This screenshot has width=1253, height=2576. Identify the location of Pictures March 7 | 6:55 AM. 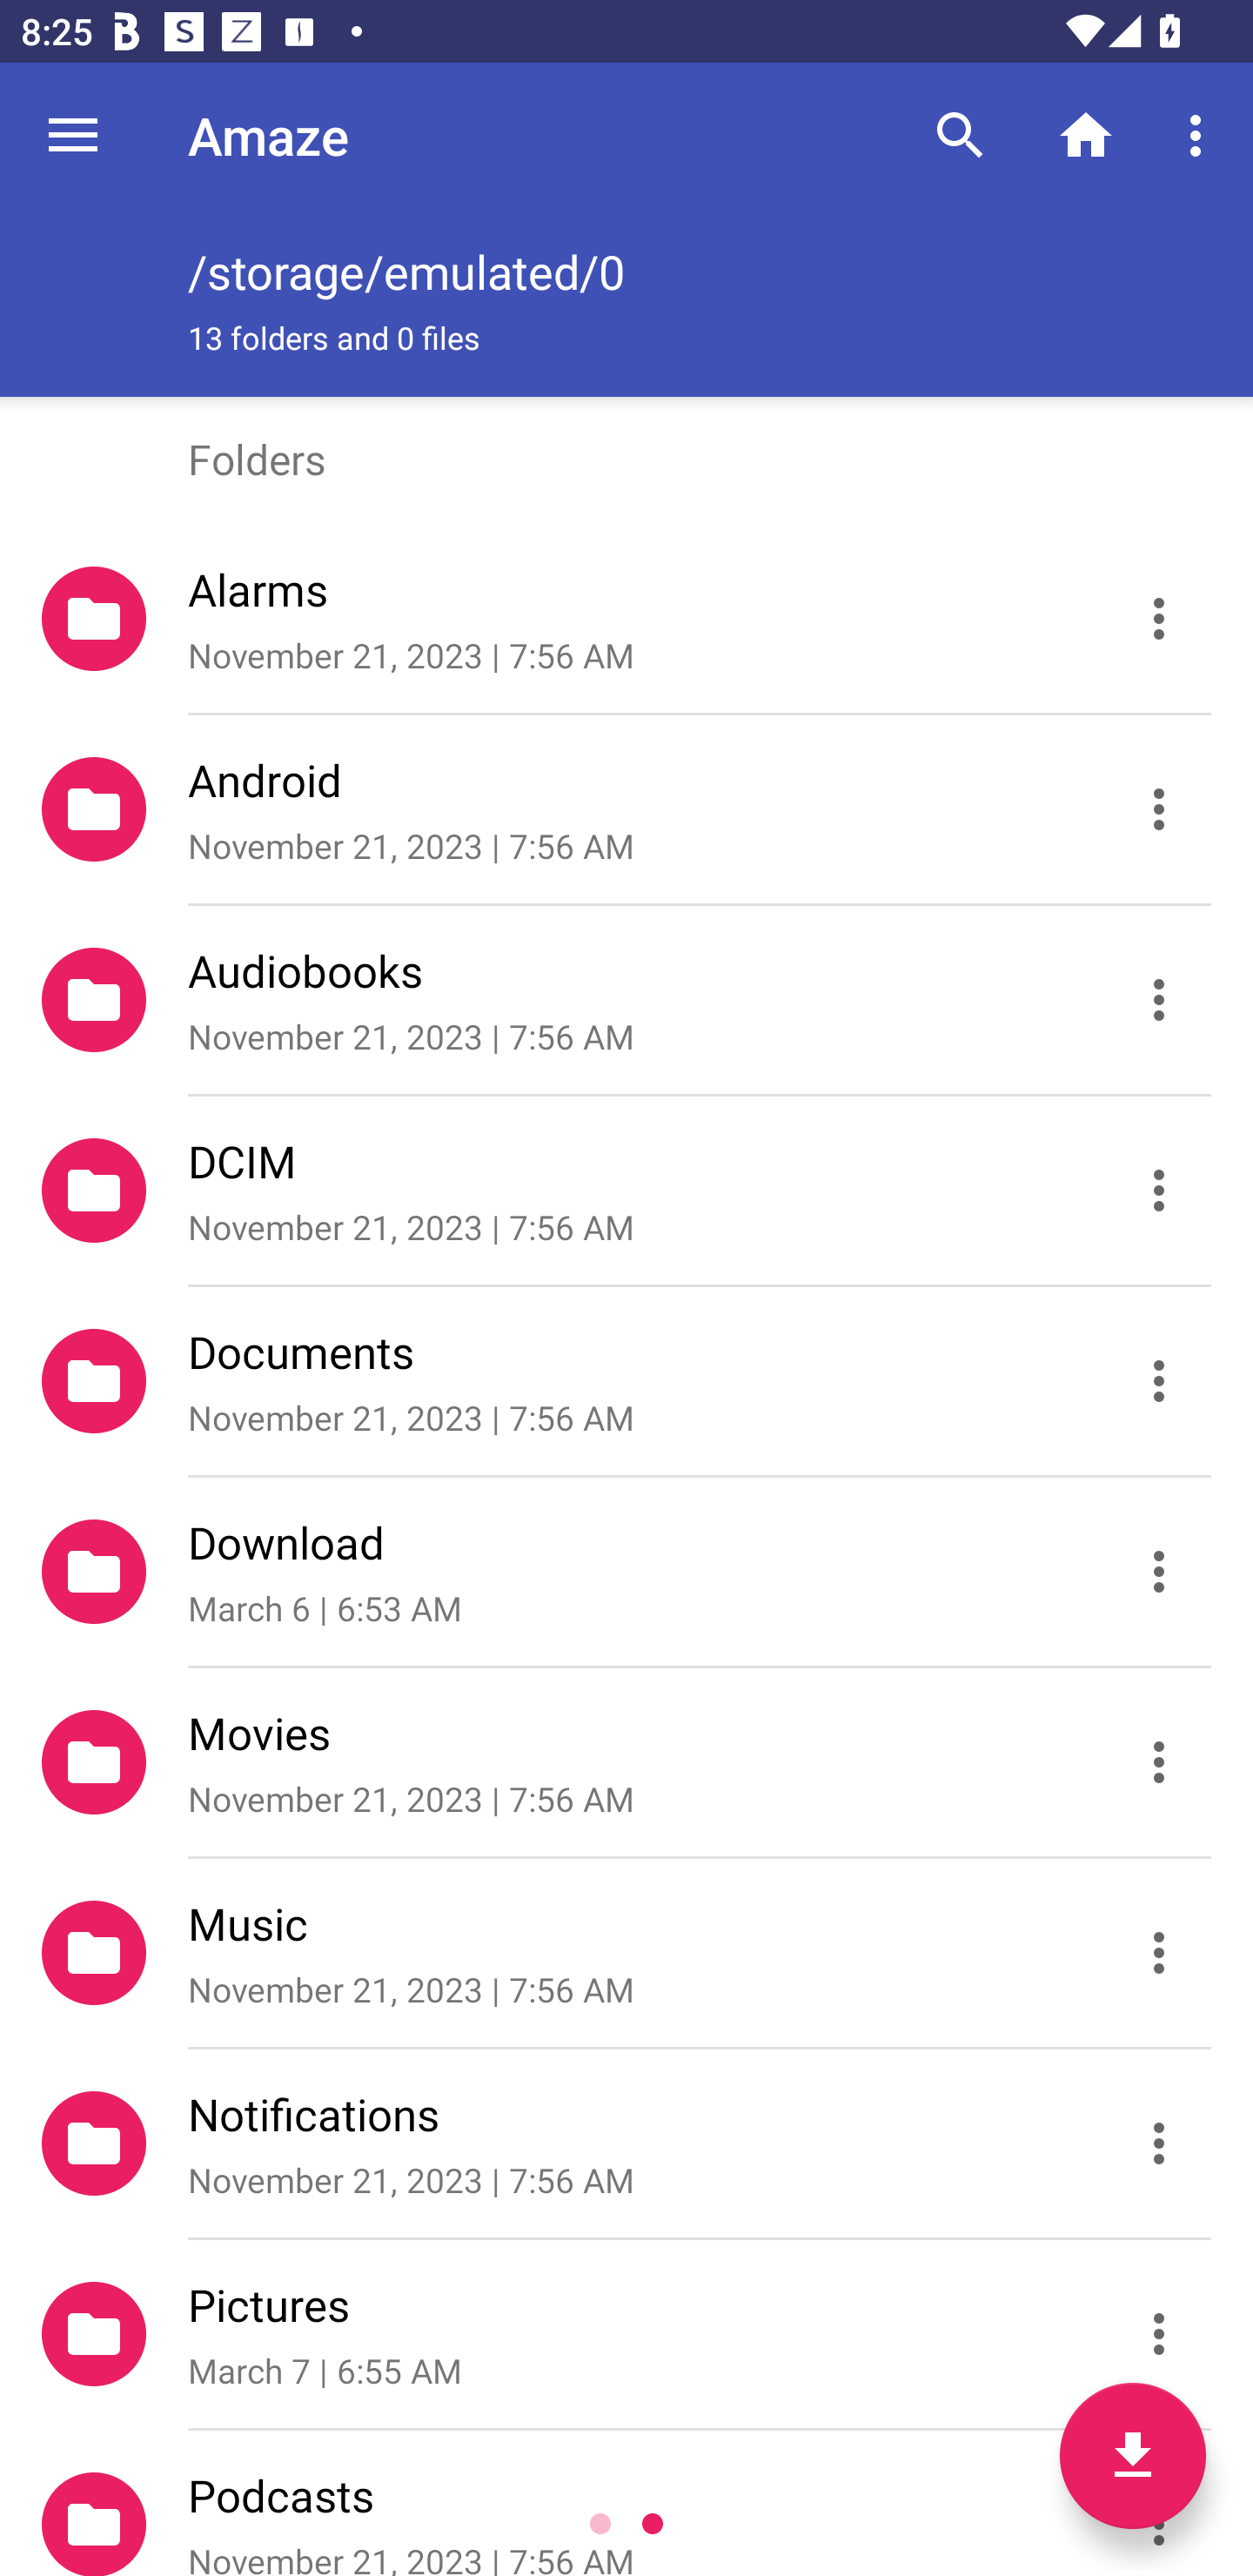
(626, 2335).